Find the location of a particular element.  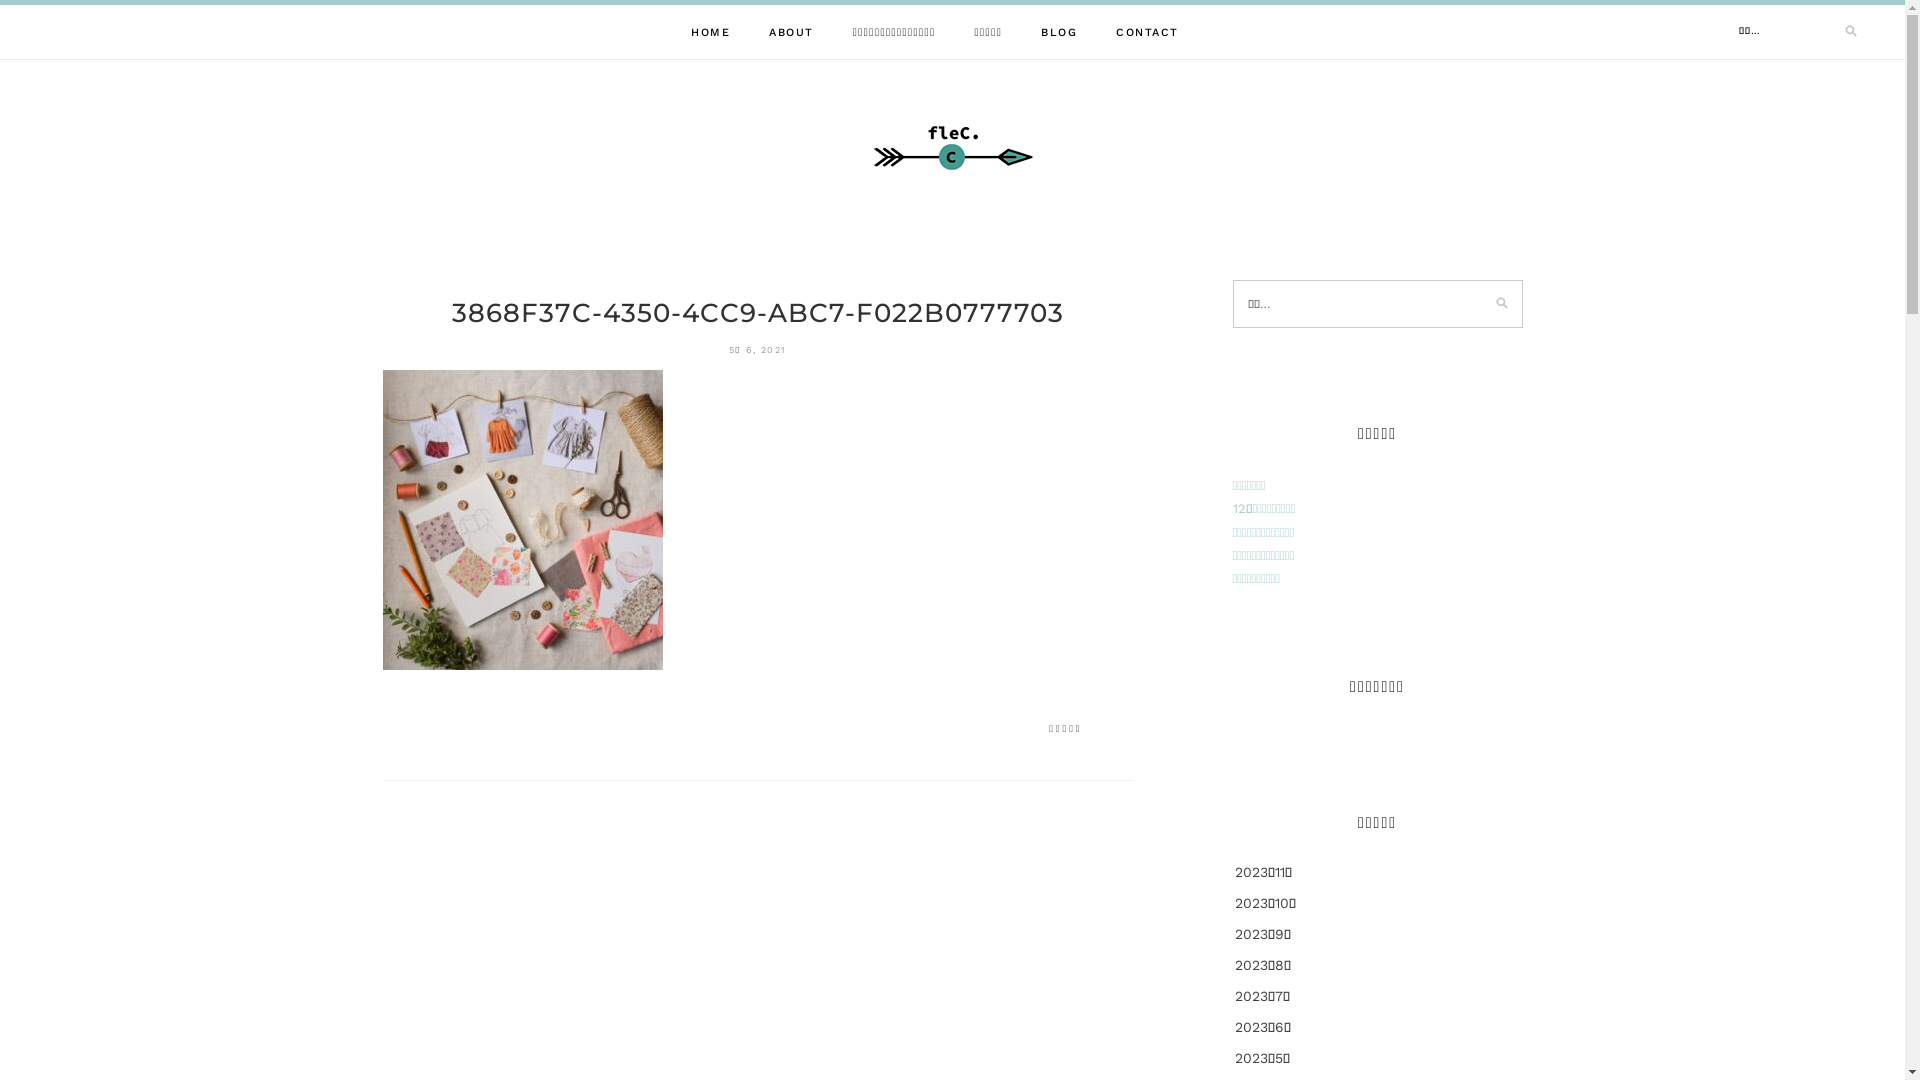

CONTACT is located at coordinates (1148, 32).